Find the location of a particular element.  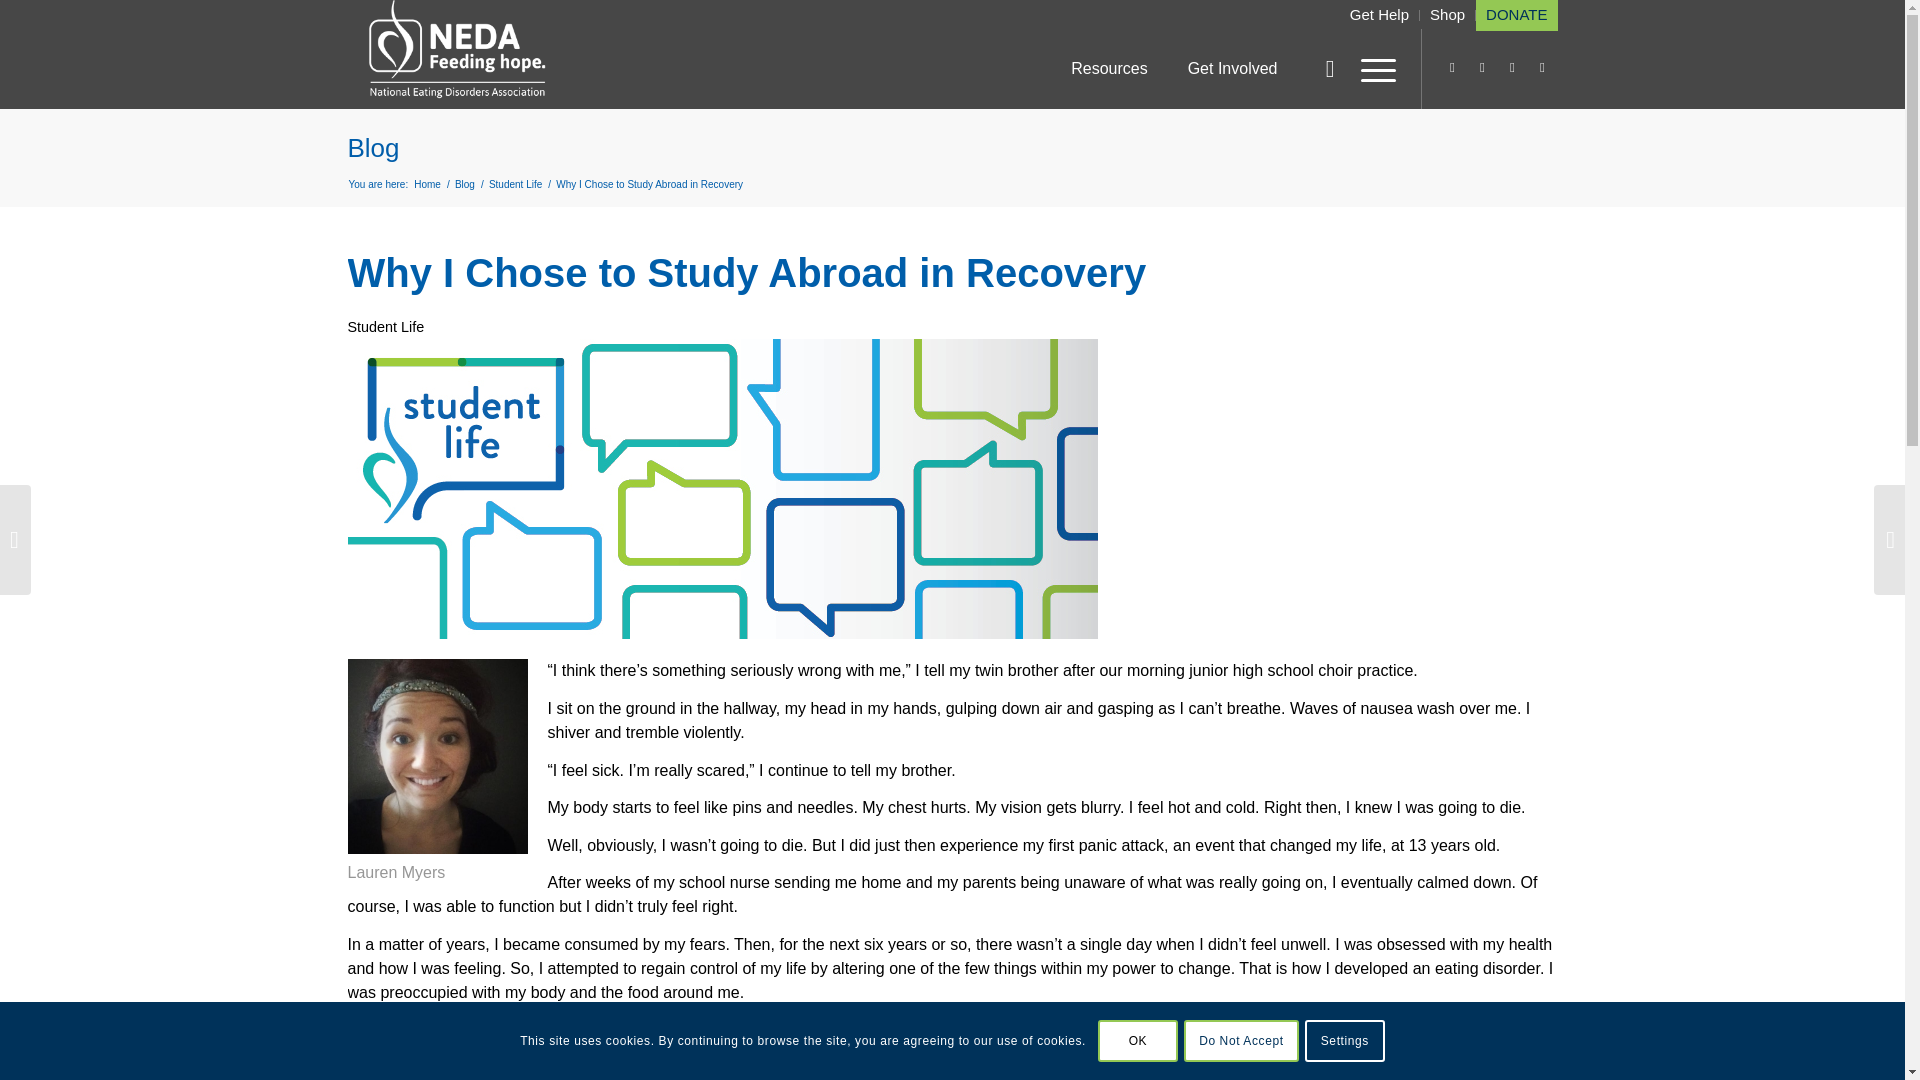

Youtube is located at coordinates (1512, 68).